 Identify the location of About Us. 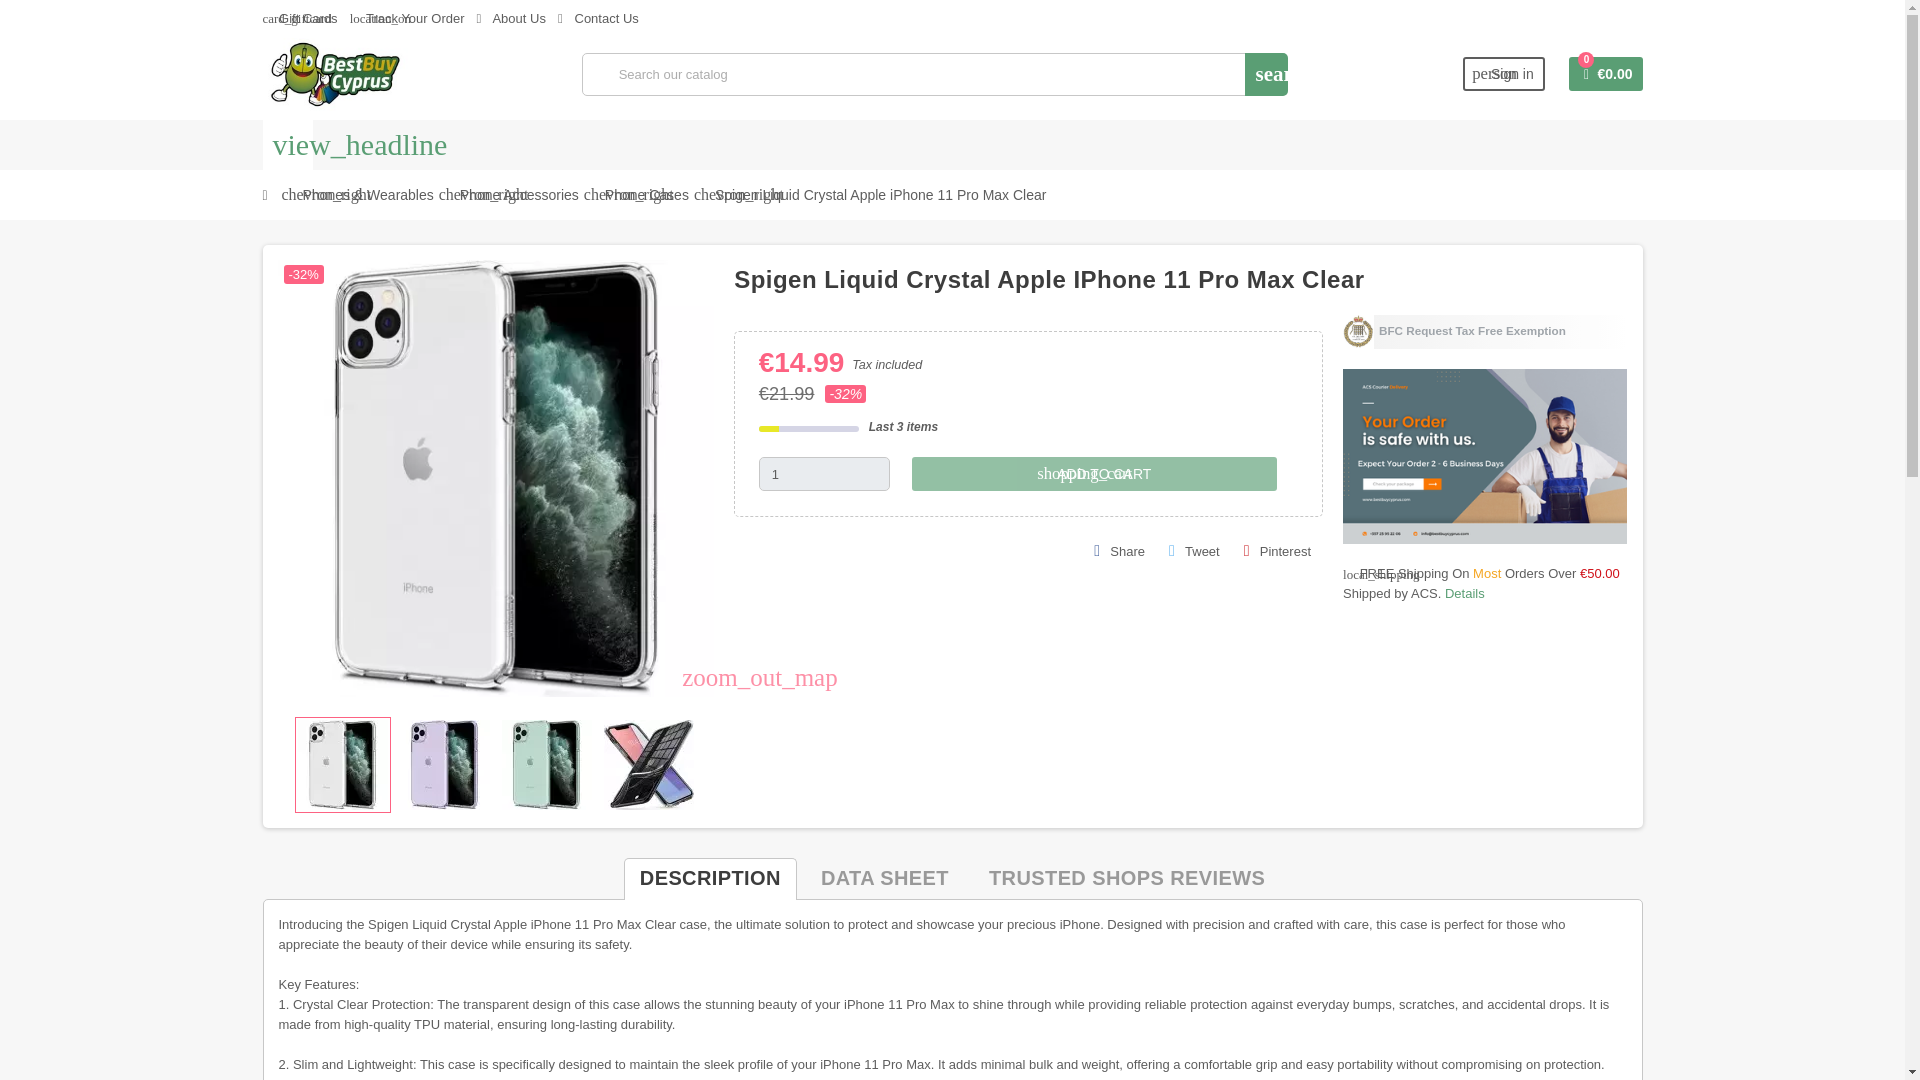
(510, 18).